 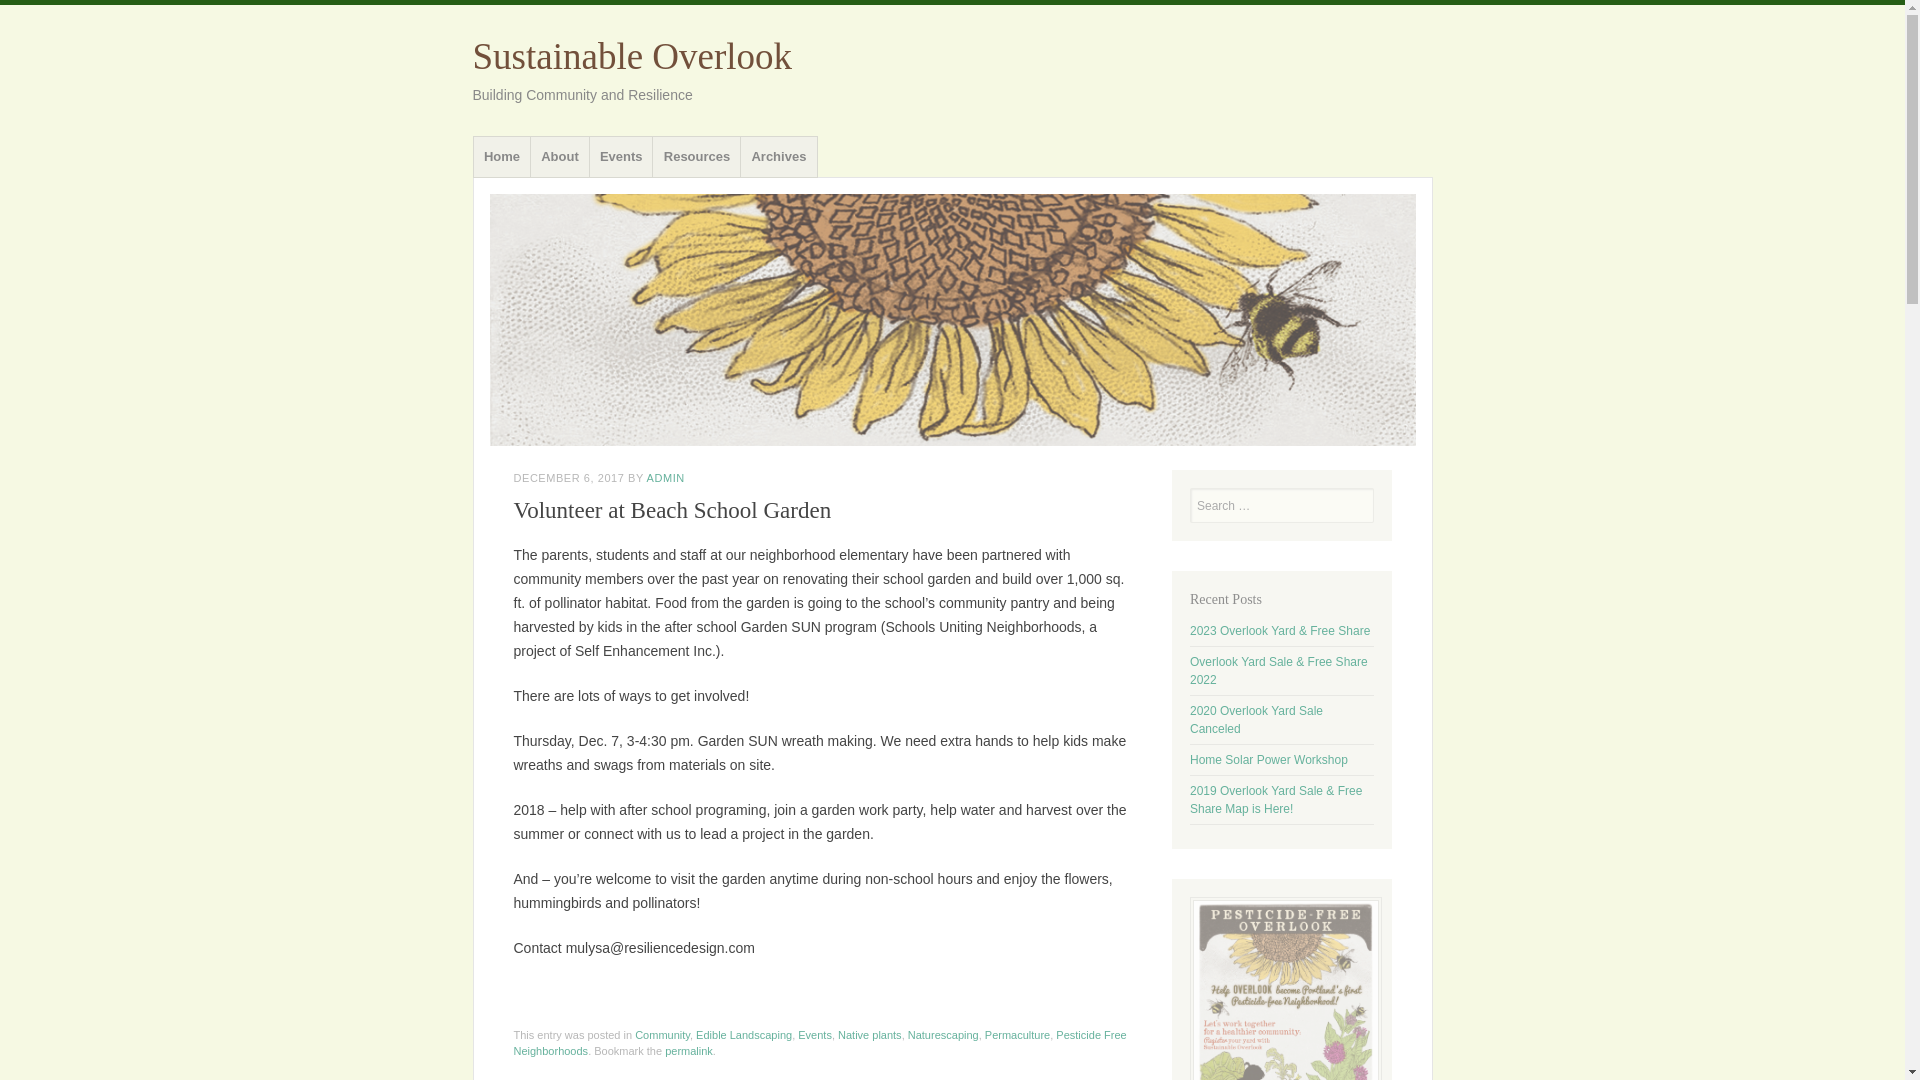 What do you see at coordinates (814, 1035) in the screenshot?
I see `Events` at bounding box center [814, 1035].